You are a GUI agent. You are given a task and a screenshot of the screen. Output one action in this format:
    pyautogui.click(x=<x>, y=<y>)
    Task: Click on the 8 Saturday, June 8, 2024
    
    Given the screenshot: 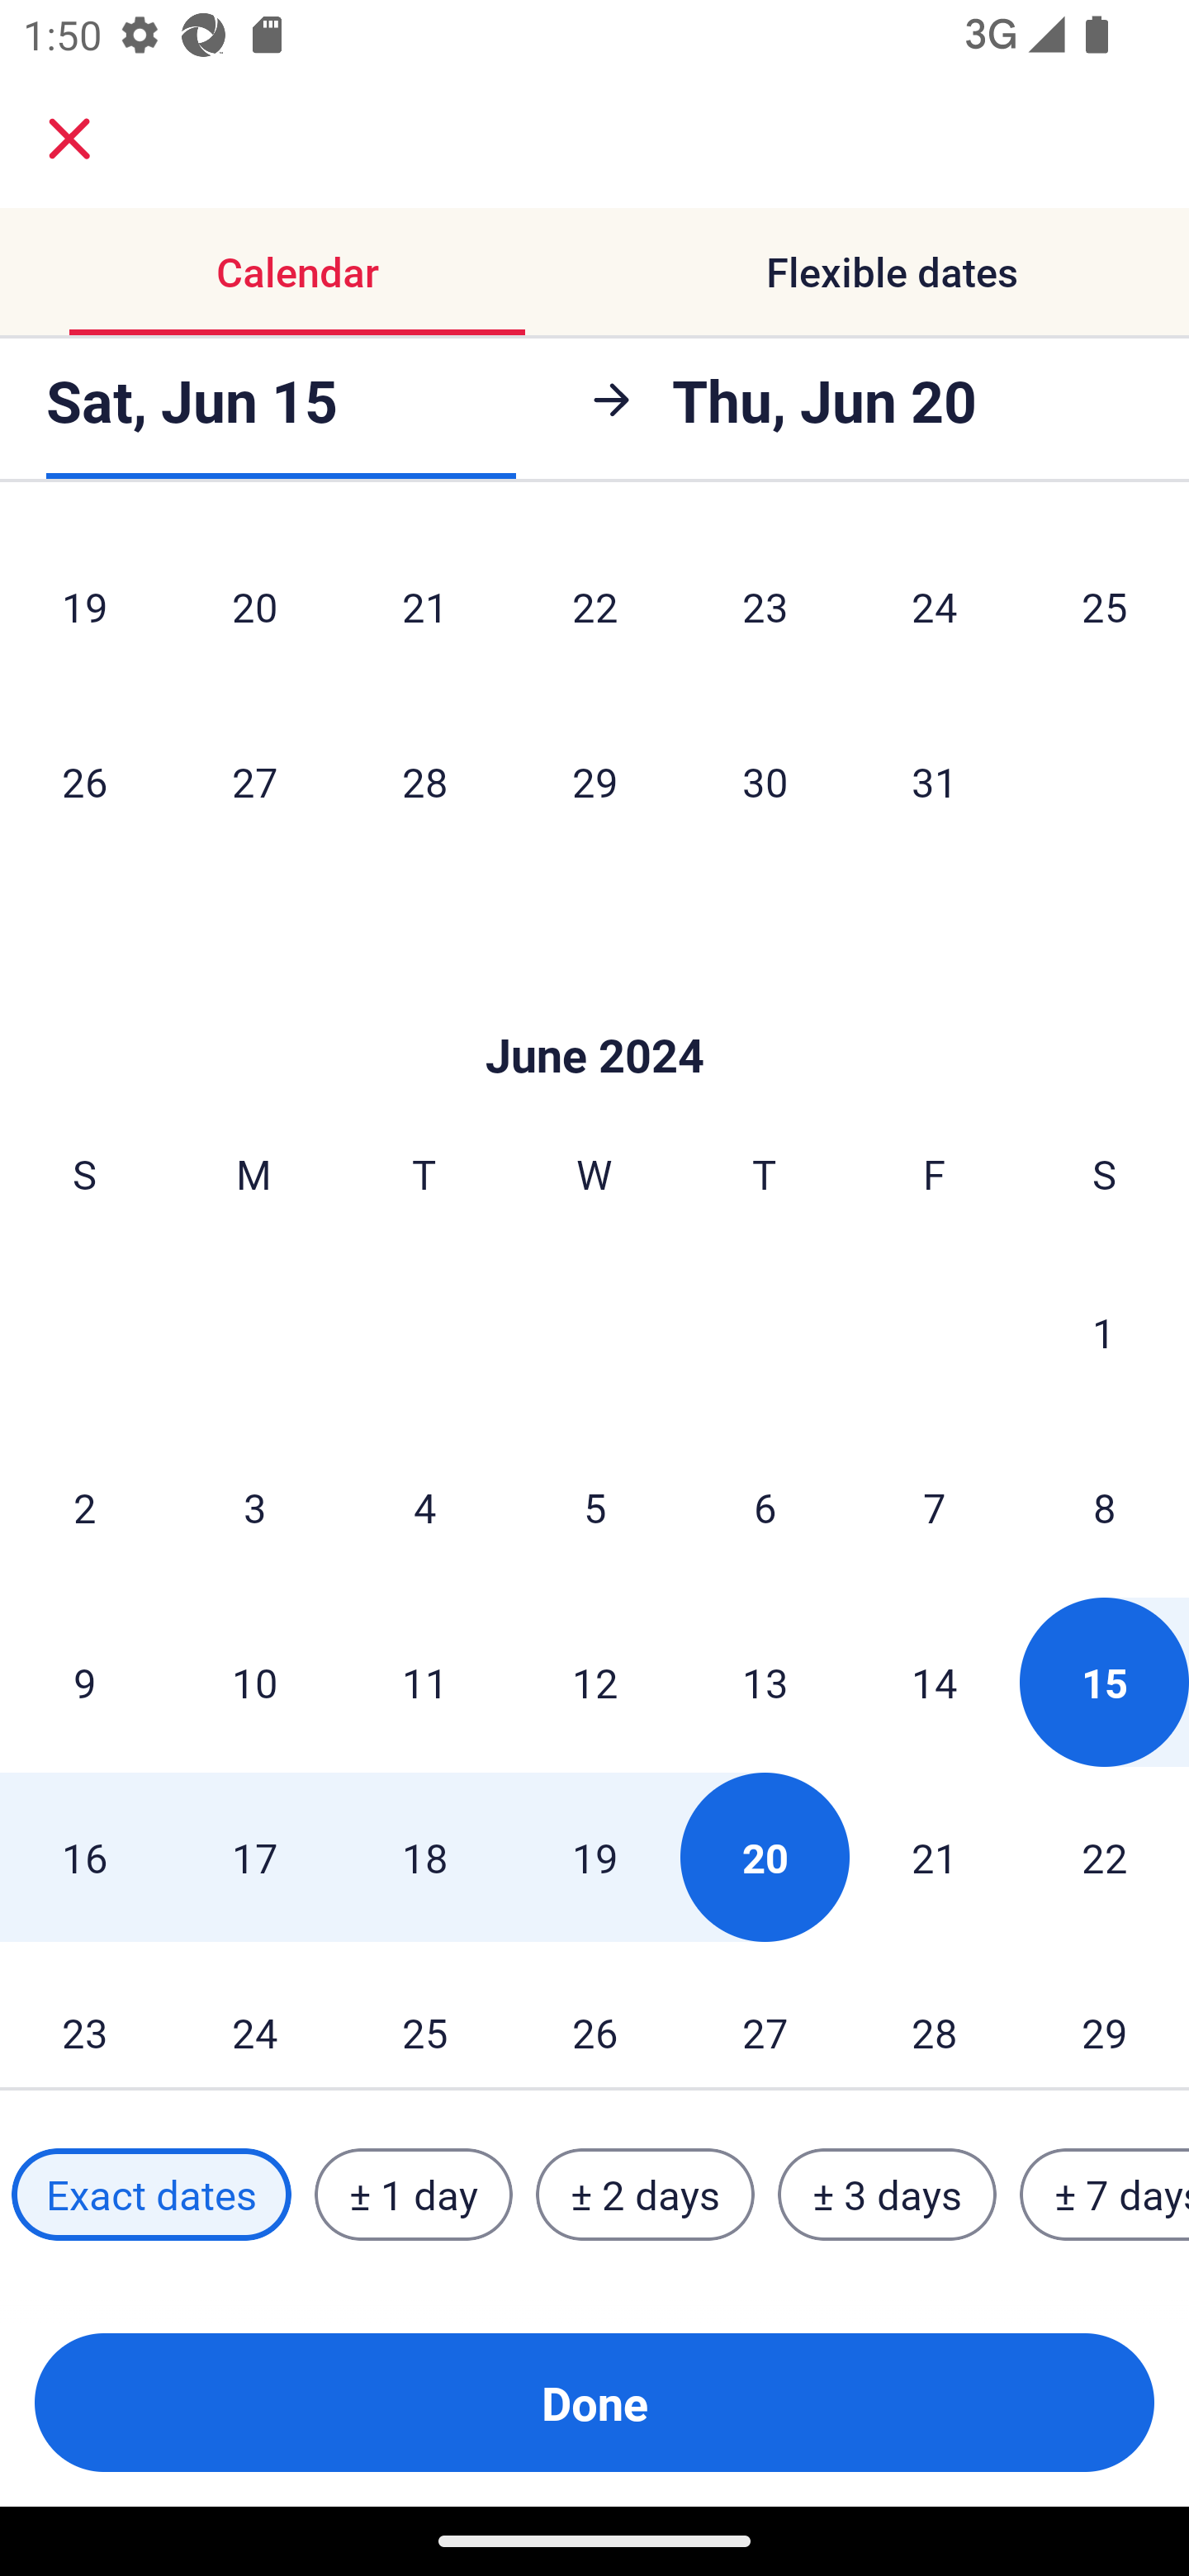 What is the action you would take?
    pyautogui.click(x=1105, y=1507)
    